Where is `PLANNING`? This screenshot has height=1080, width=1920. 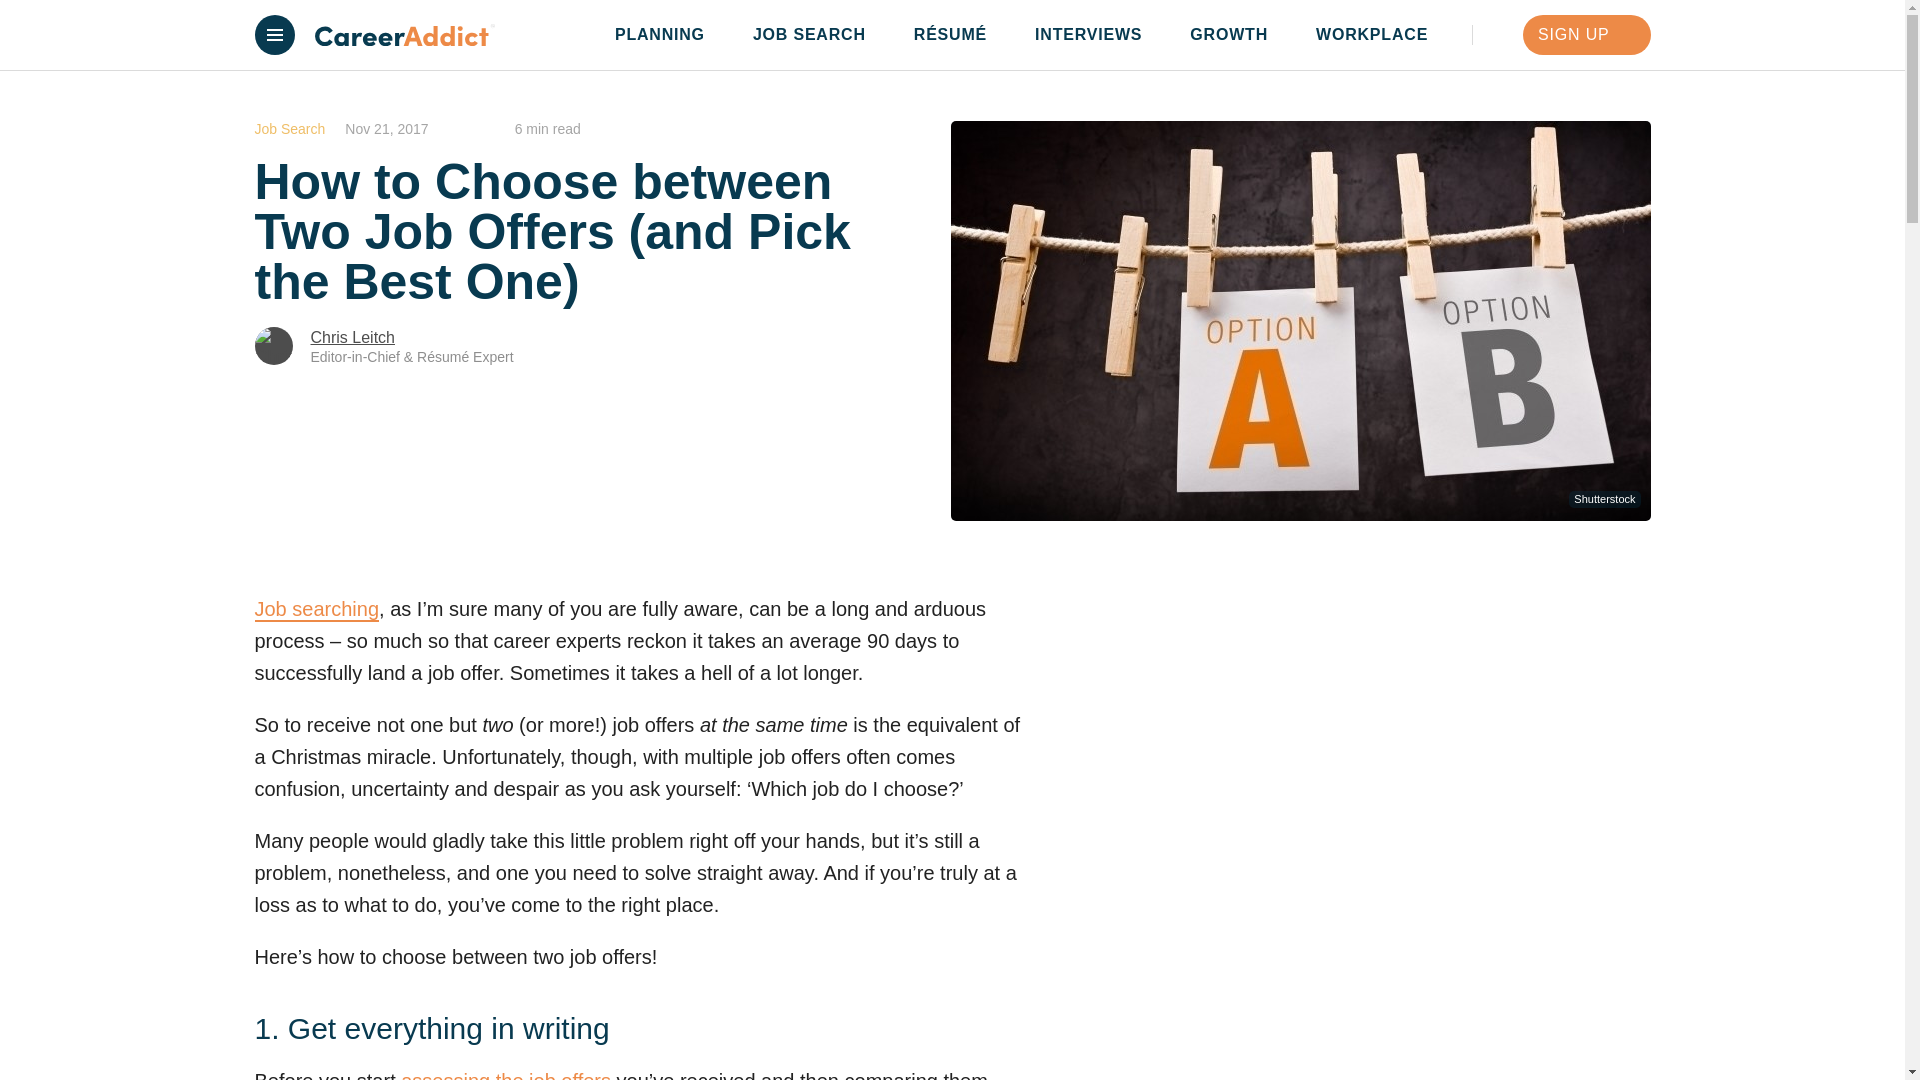 PLANNING is located at coordinates (670, 35).